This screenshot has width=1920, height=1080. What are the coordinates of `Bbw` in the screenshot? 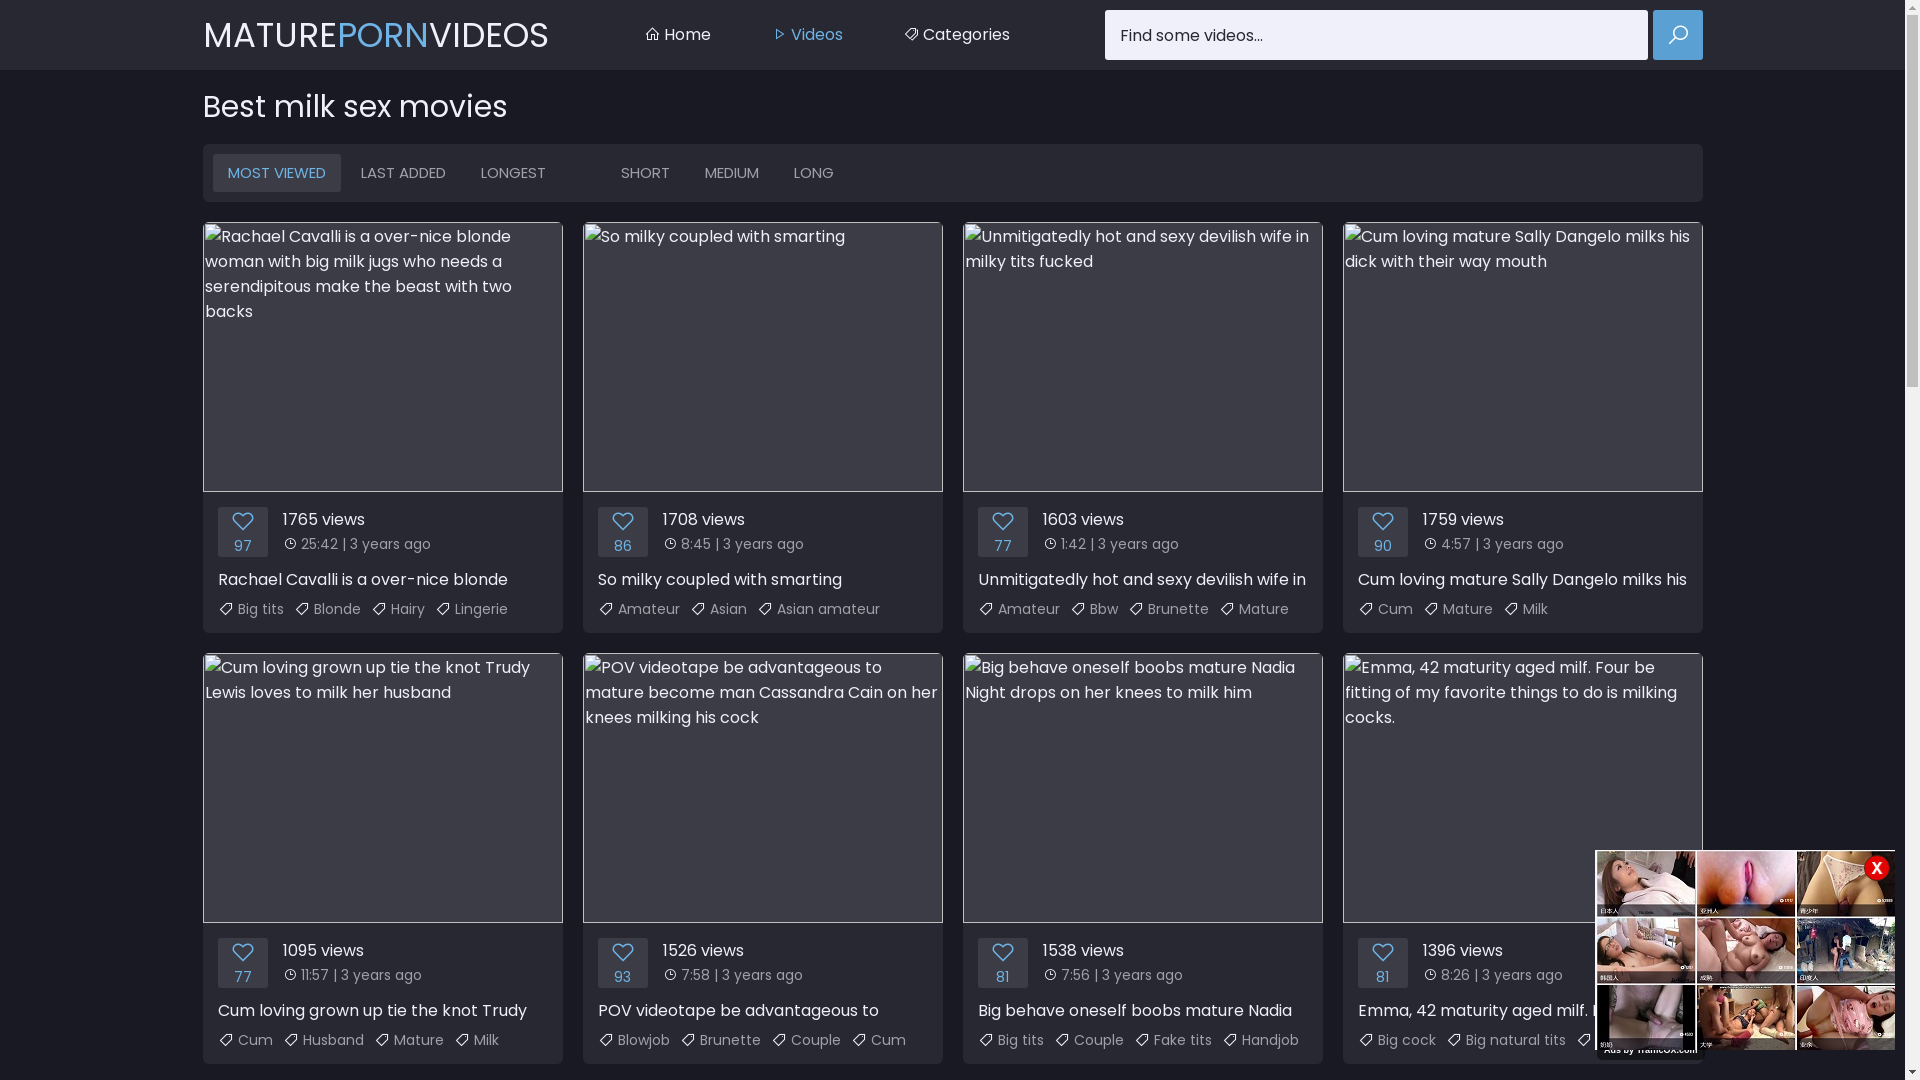 It's located at (1094, 609).